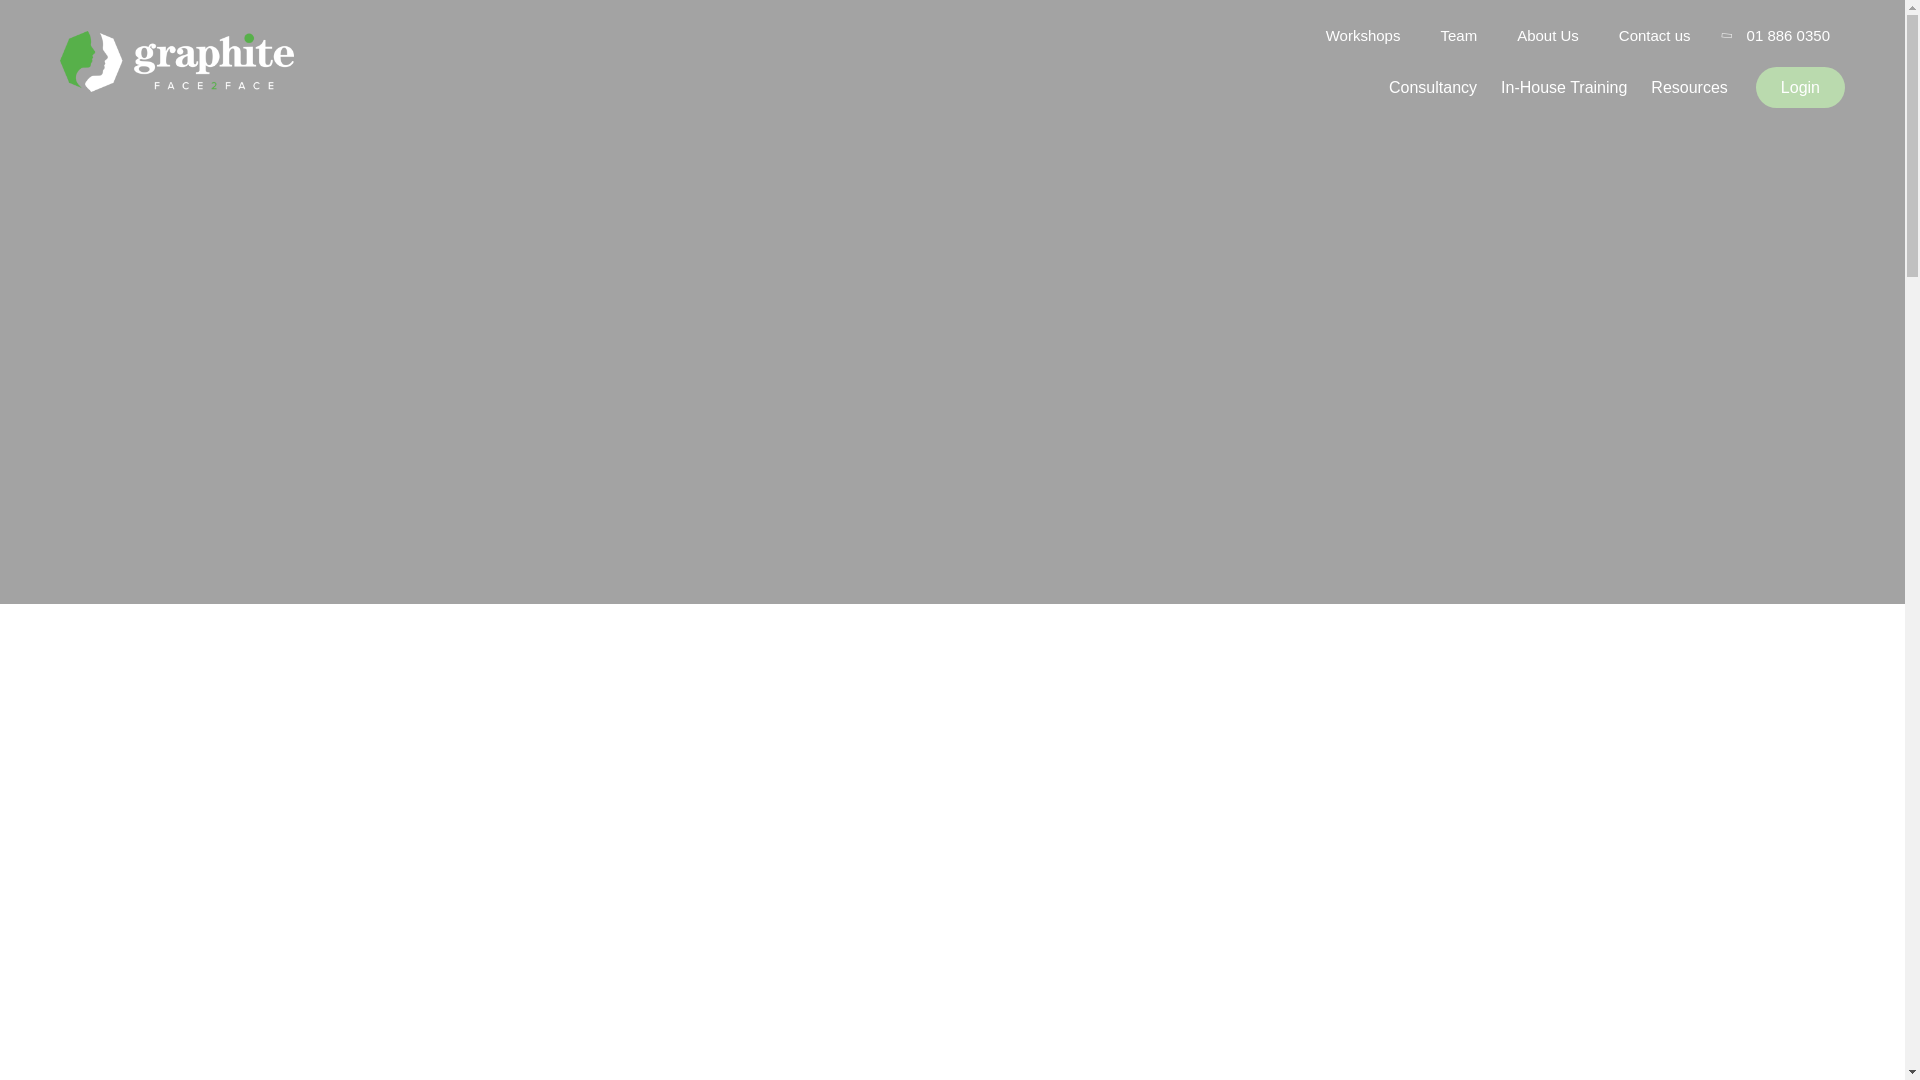 The image size is (1920, 1080). Describe the element at coordinates (1689, 87) in the screenshot. I see `Resources` at that location.